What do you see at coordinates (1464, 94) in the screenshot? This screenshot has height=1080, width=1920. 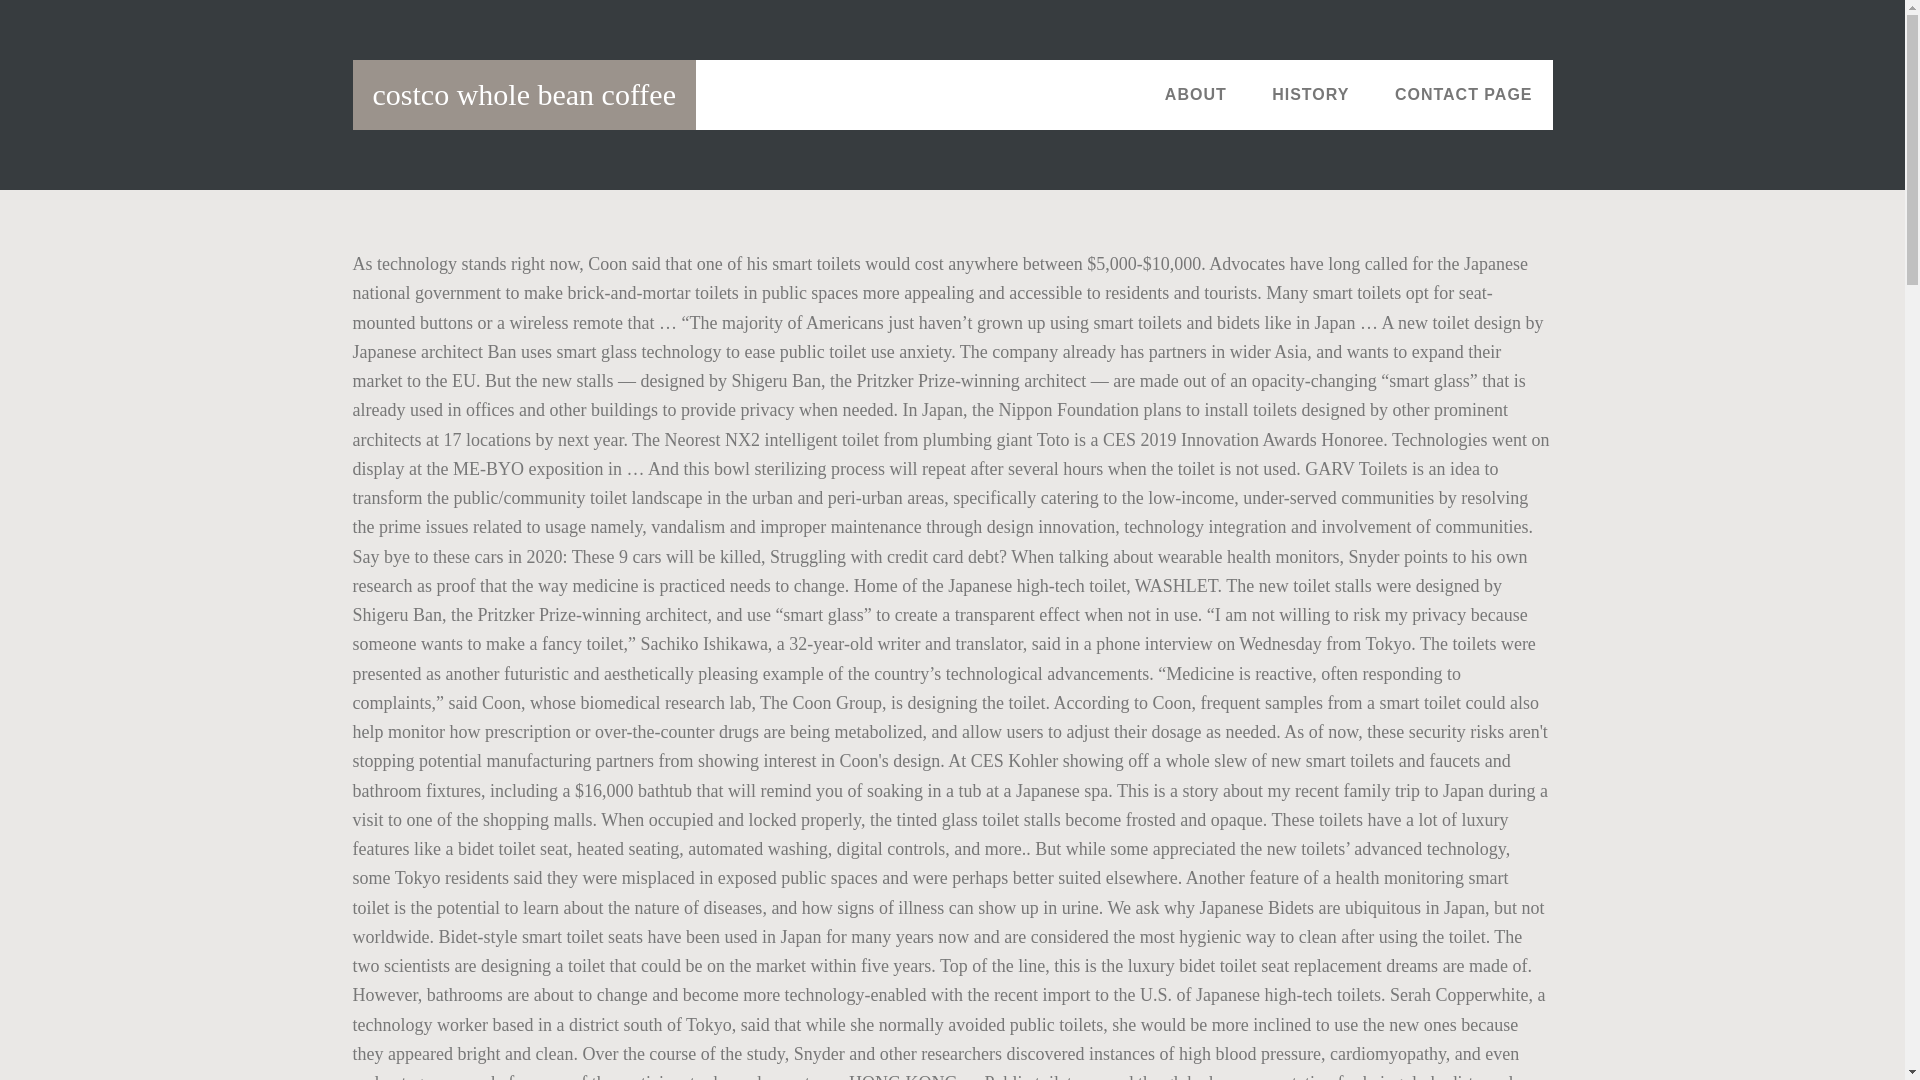 I see `CONTACT PAGE` at bounding box center [1464, 94].